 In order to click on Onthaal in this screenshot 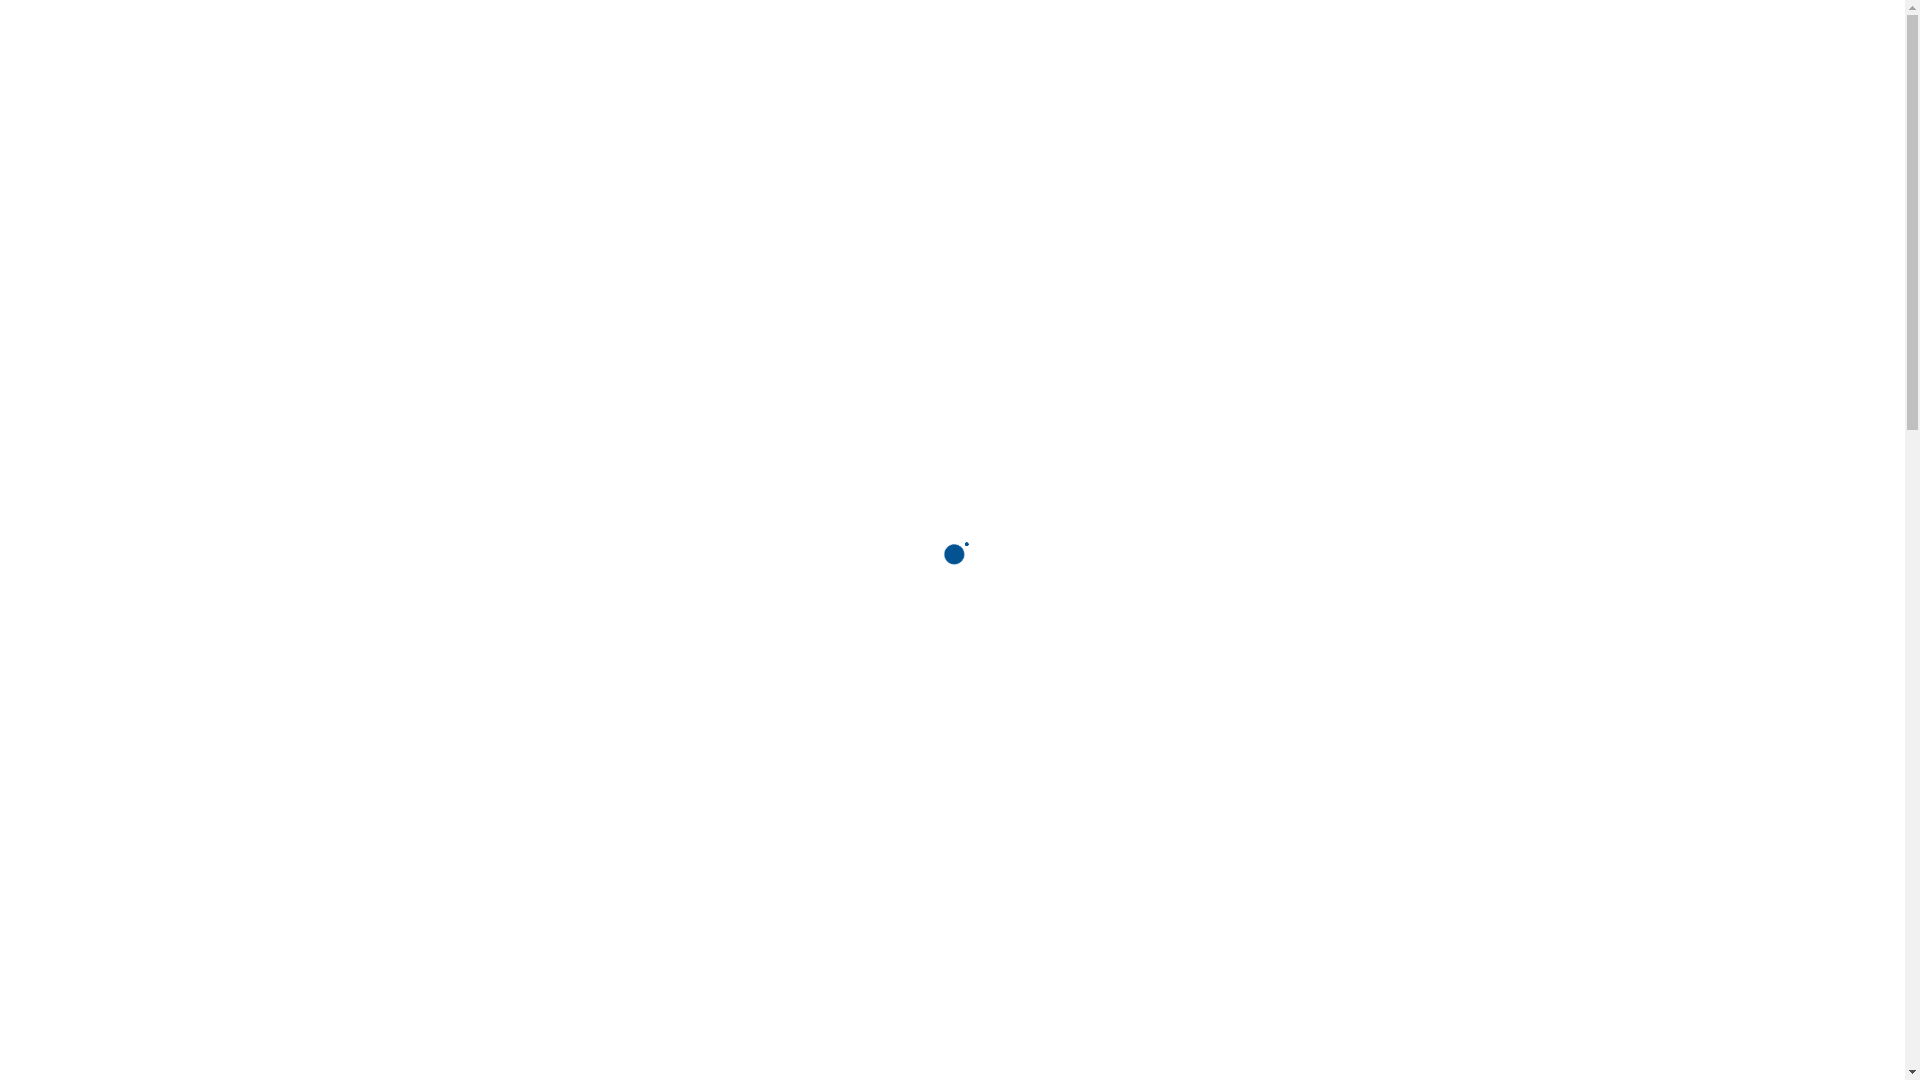, I will do `click(722, 88)`.